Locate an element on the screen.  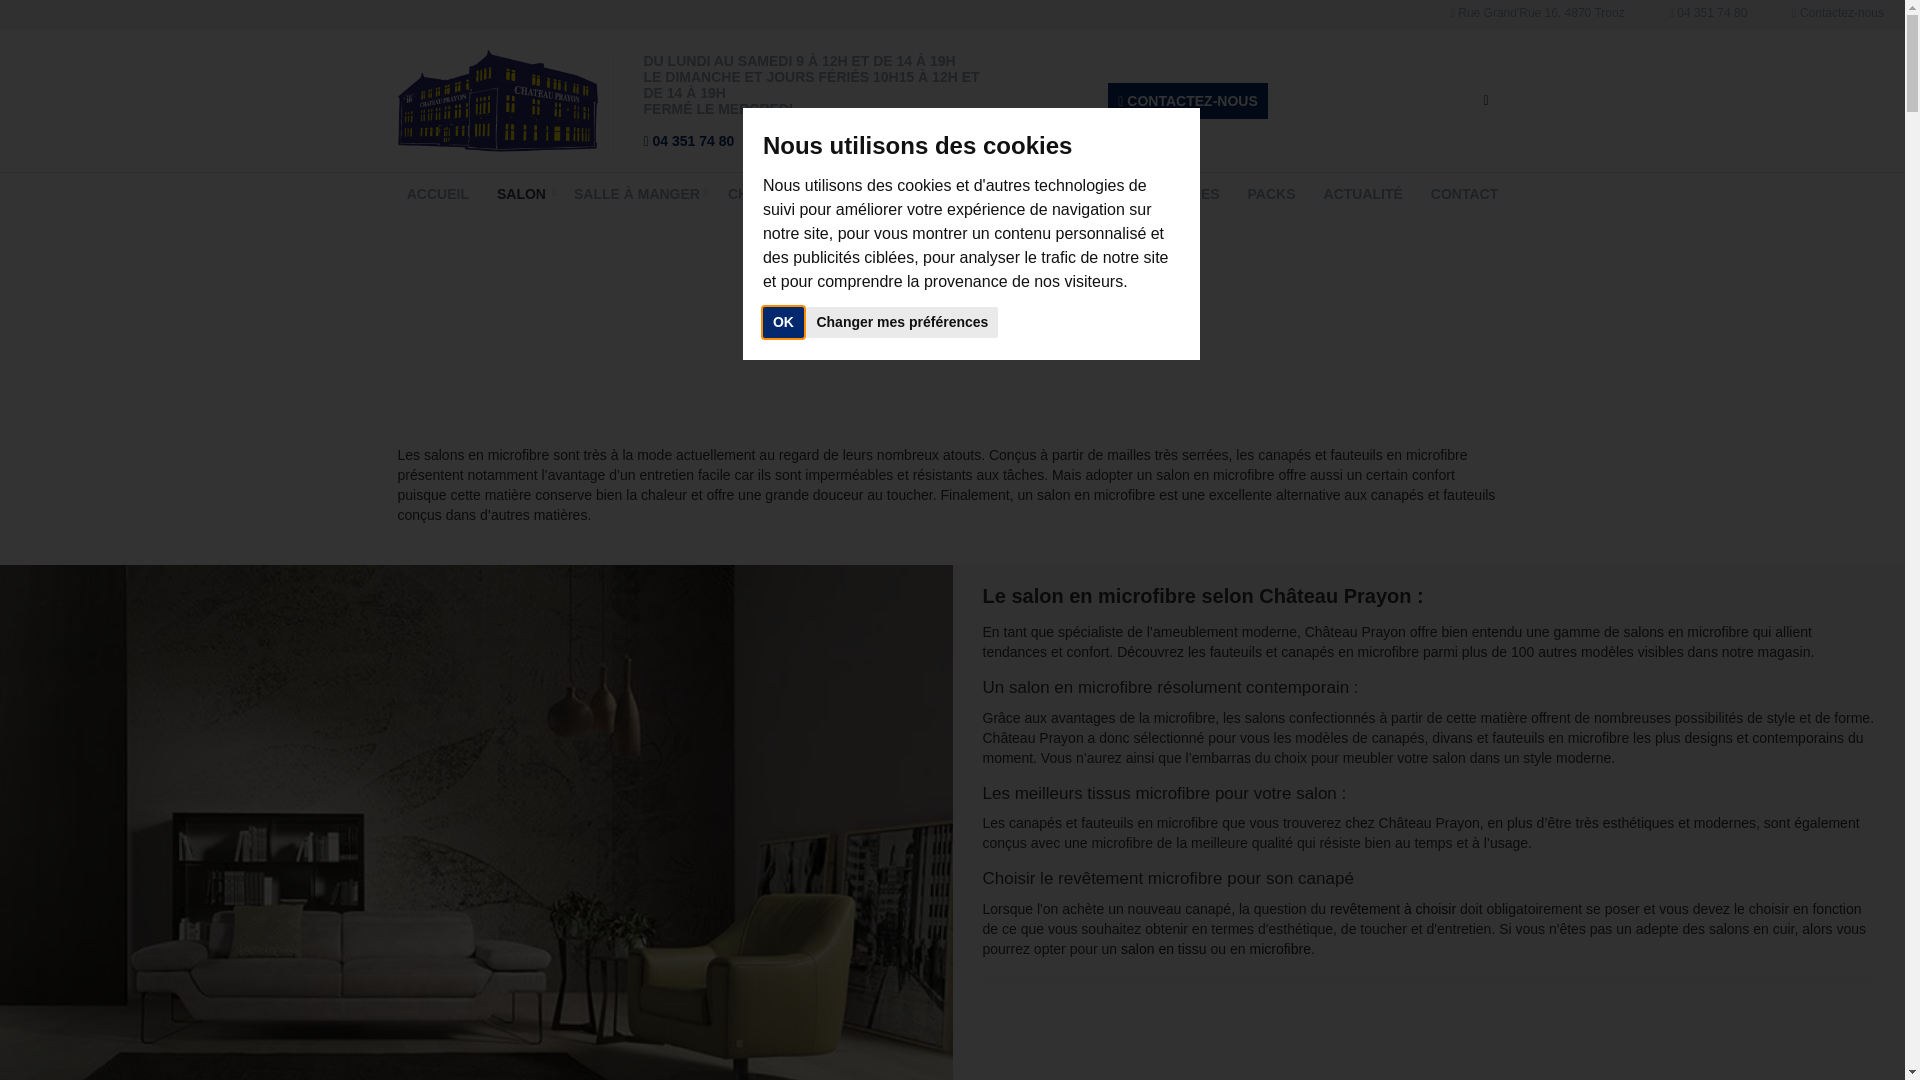
CHAMBRE is located at coordinates (764, 194).